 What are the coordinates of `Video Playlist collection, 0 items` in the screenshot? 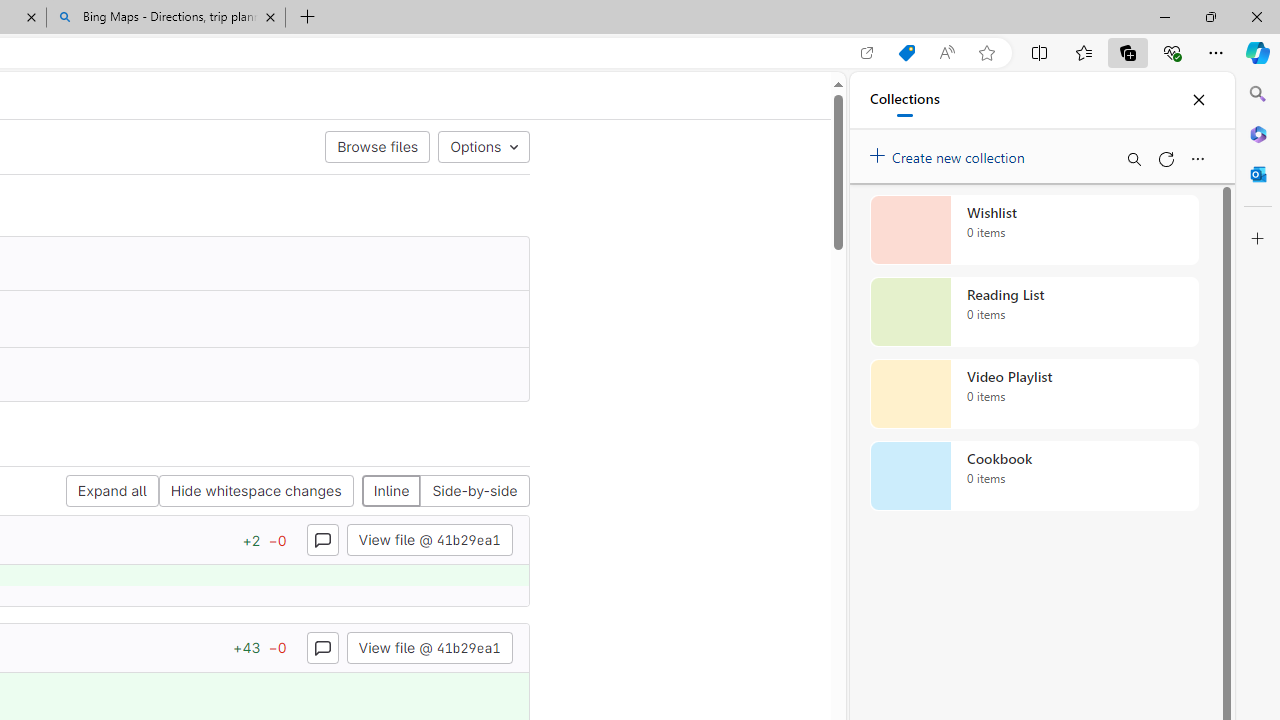 It's located at (1034, 394).